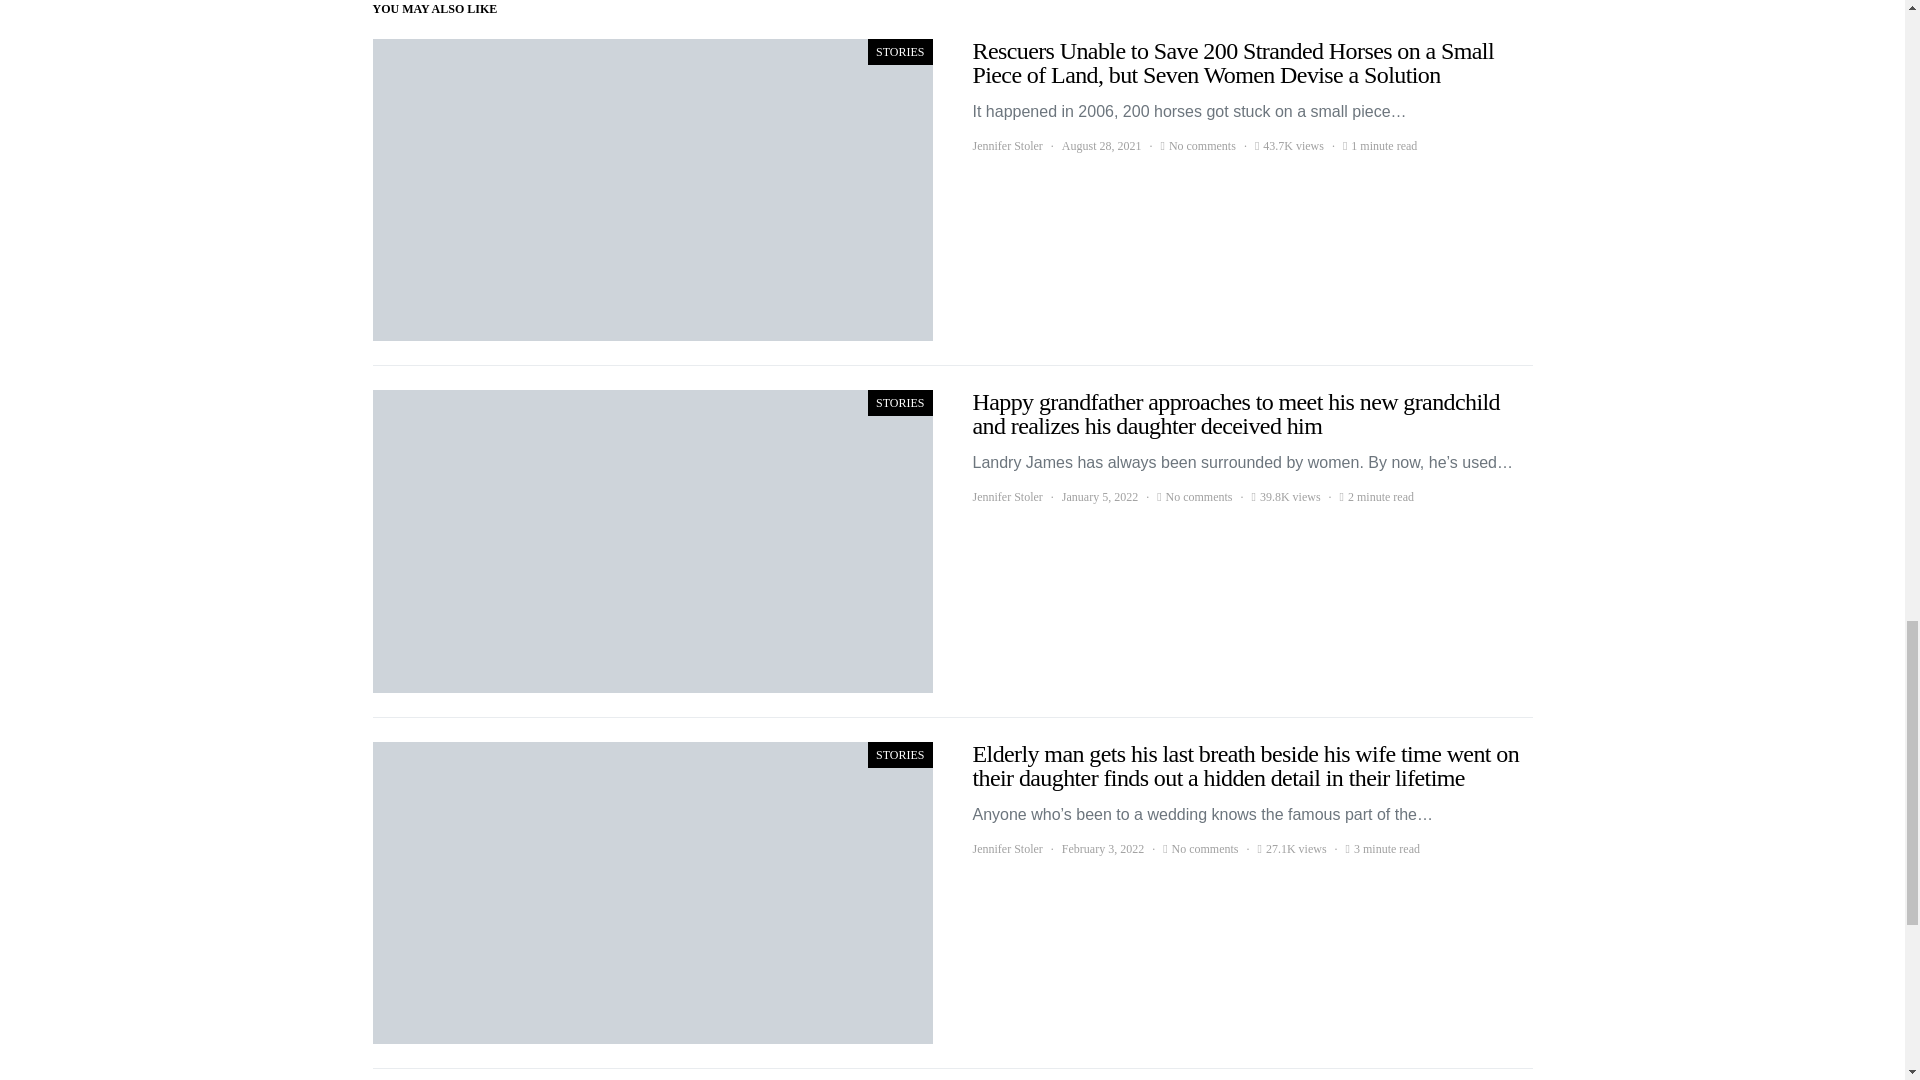 The height and width of the screenshot is (1080, 1920). Describe the element at coordinates (1198, 497) in the screenshot. I see `No comments` at that location.